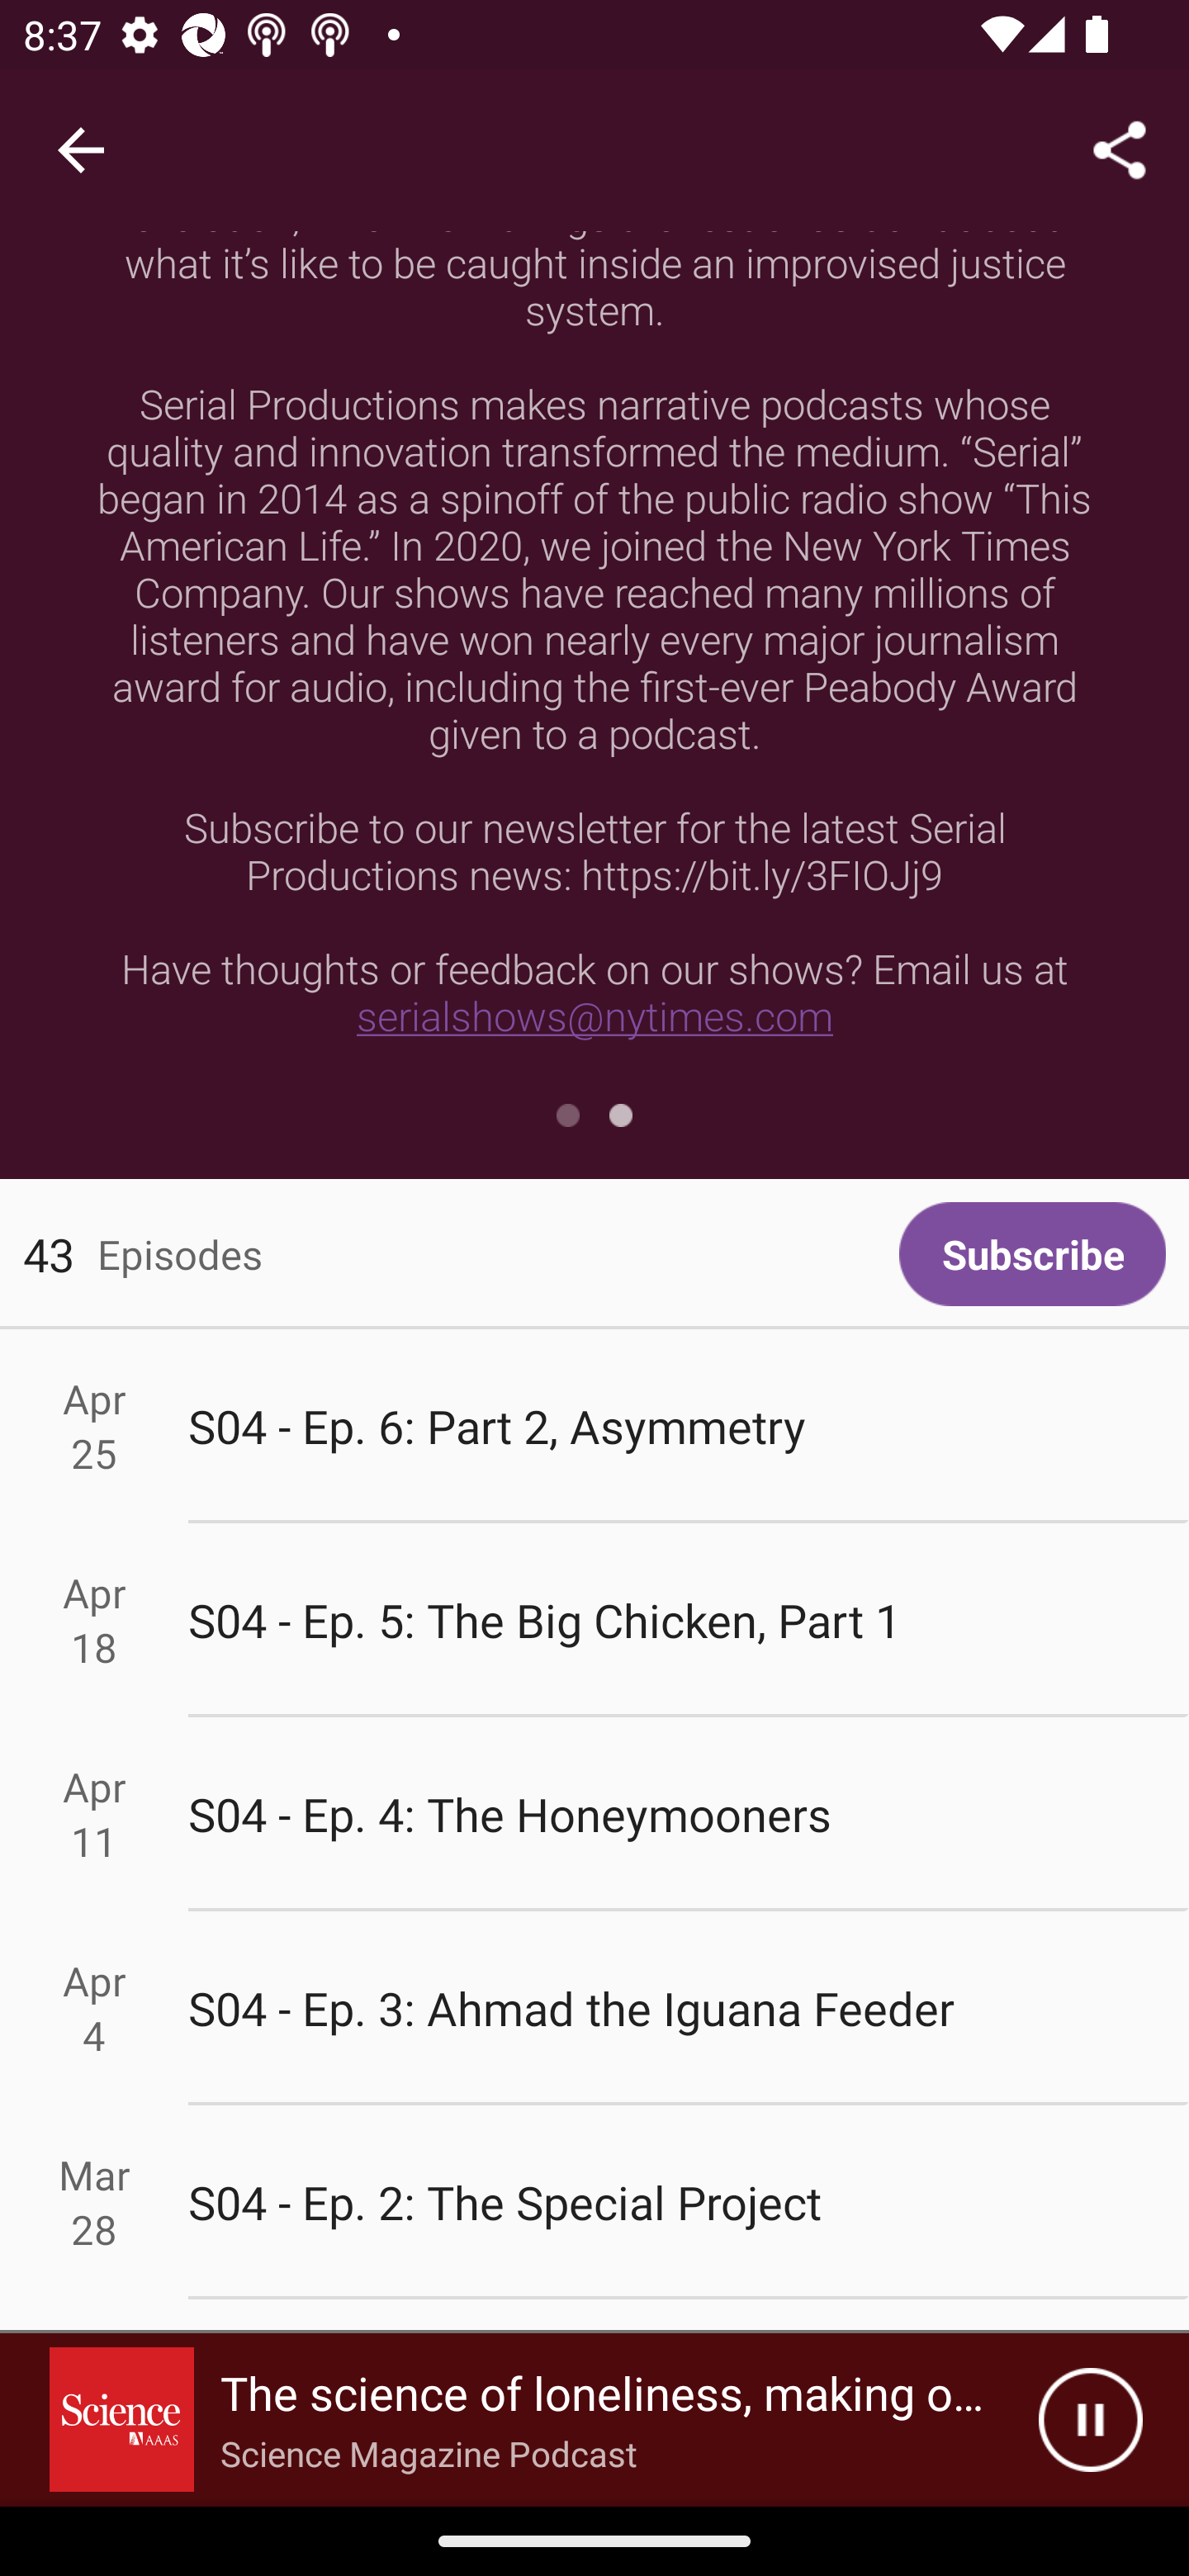 This screenshot has width=1189, height=2576. What do you see at coordinates (594, 2203) in the screenshot?
I see `Mar 28 S04 - Ep. 2: The Special Project` at bounding box center [594, 2203].